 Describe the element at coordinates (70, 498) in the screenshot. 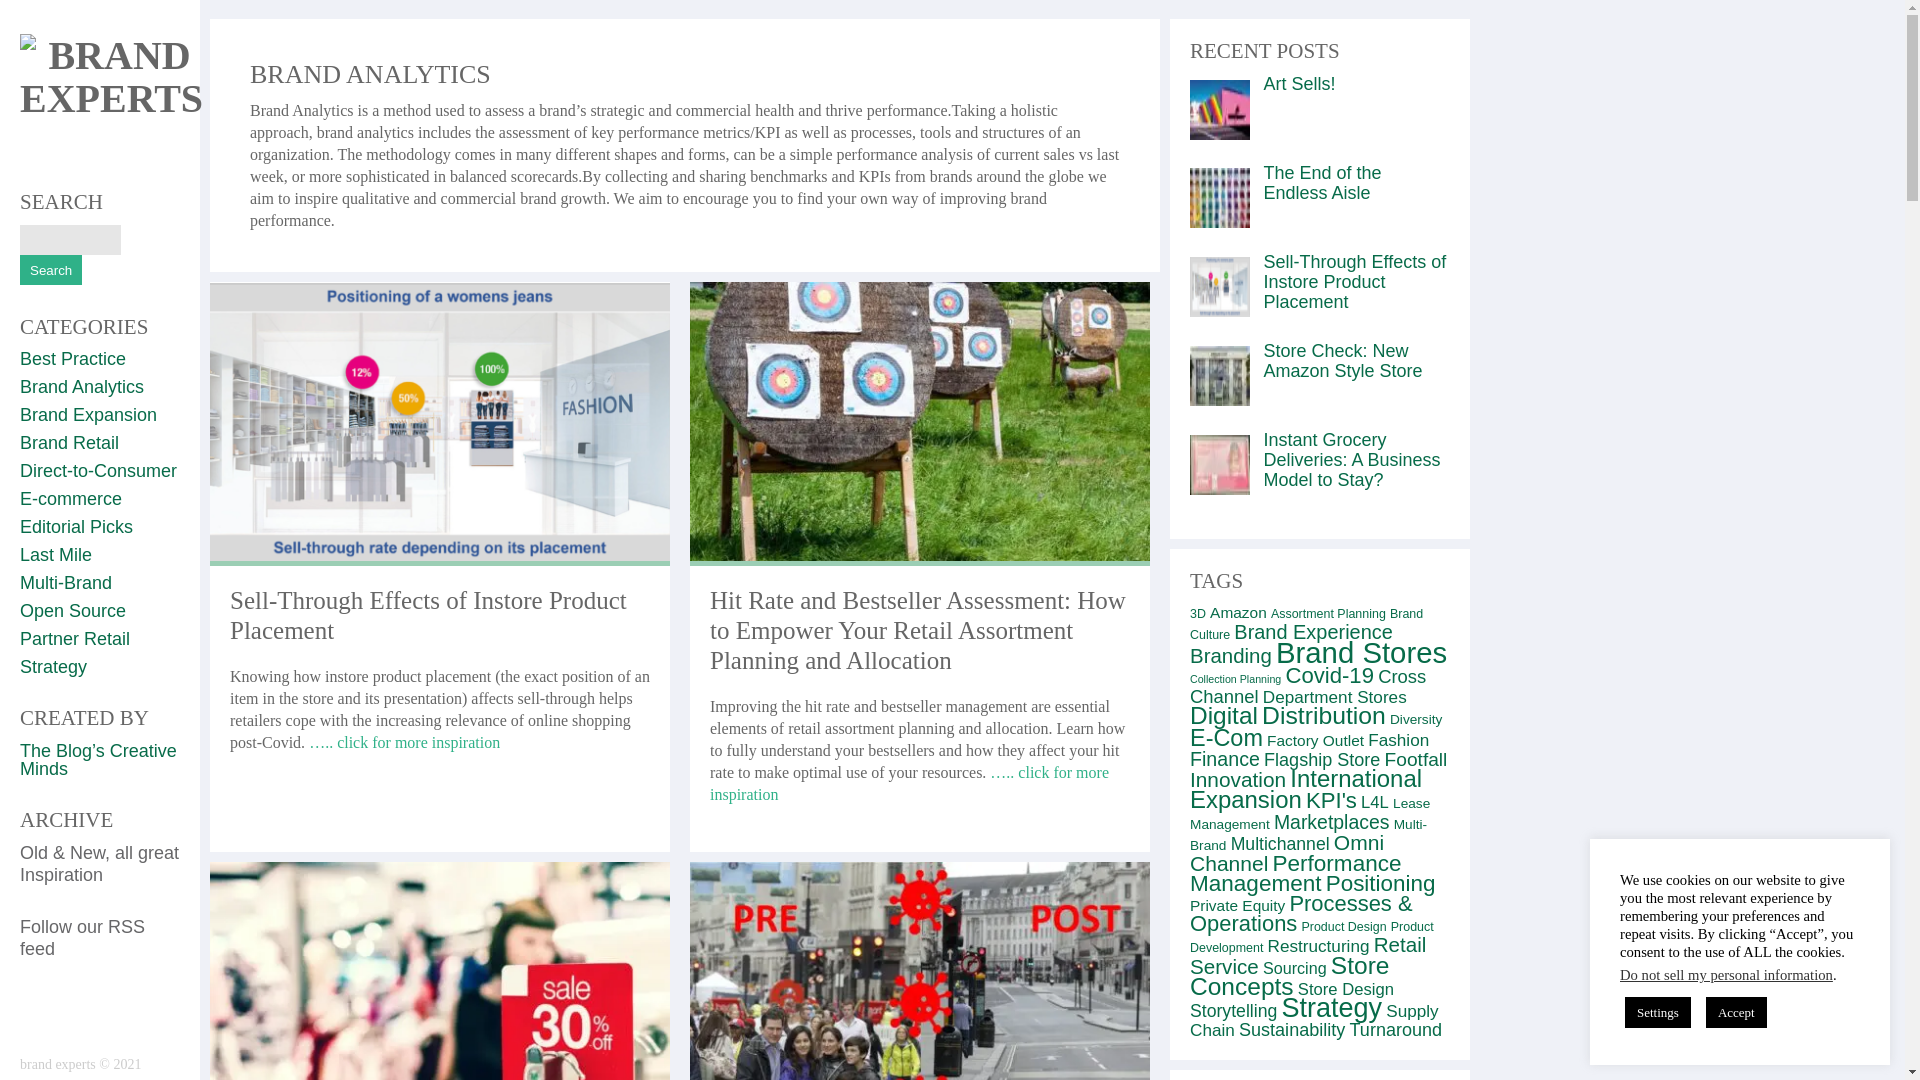

I see `E-commerce` at that location.